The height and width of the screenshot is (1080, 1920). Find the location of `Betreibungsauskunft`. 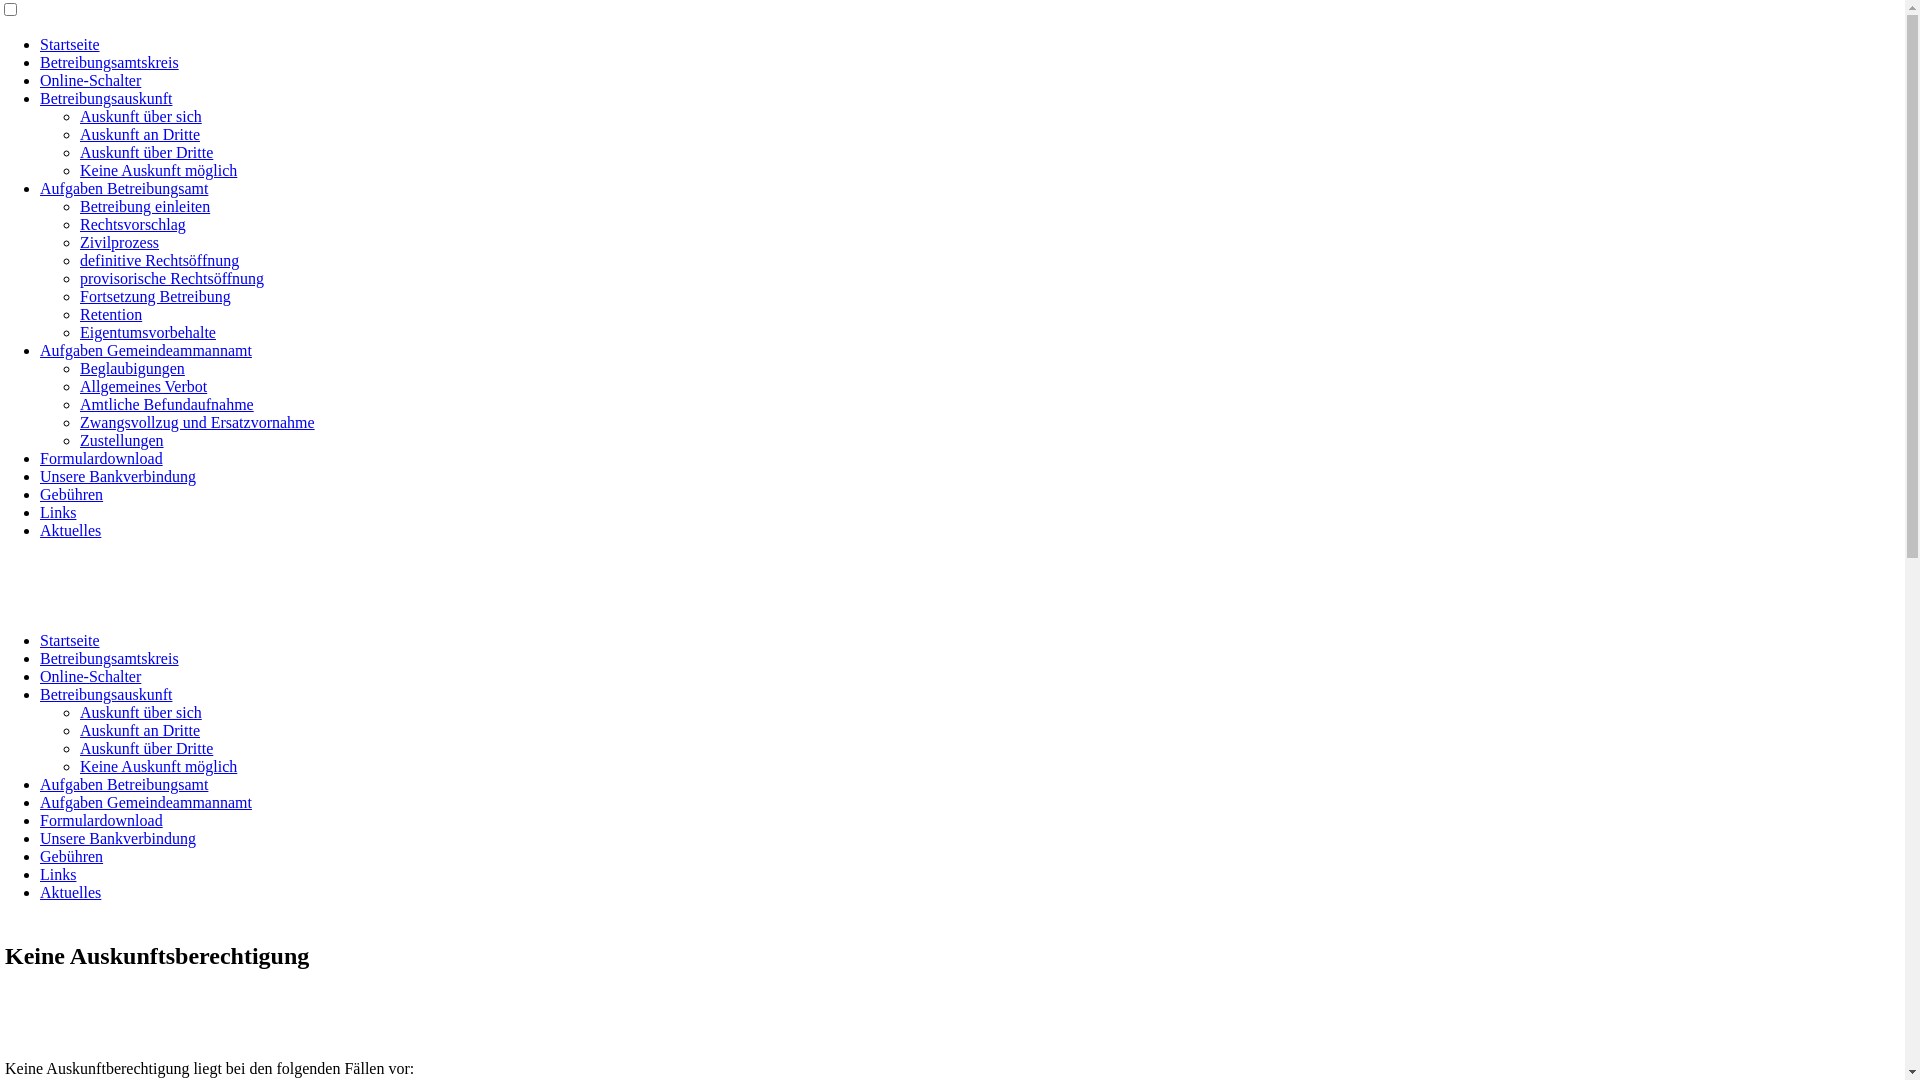

Betreibungsauskunft is located at coordinates (106, 98).